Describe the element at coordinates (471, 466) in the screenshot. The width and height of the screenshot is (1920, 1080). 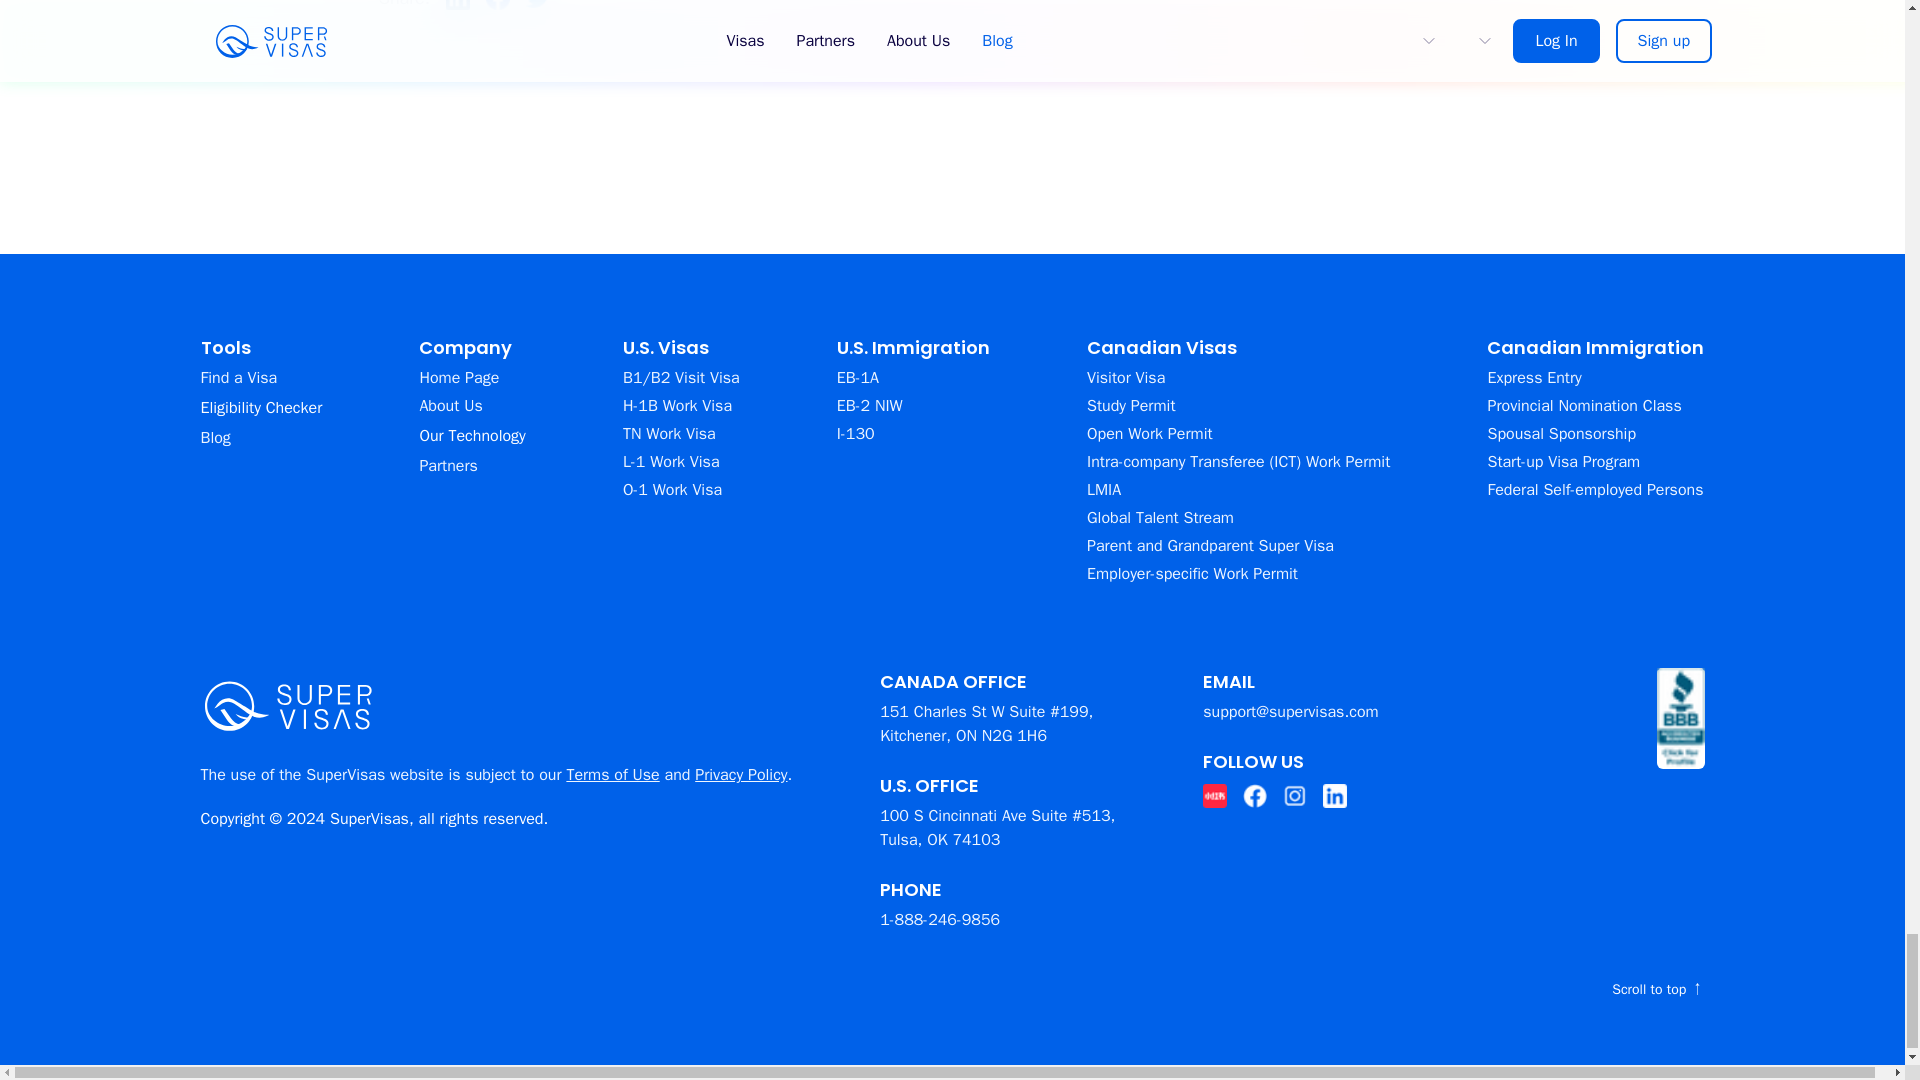
I see `Partners` at that location.